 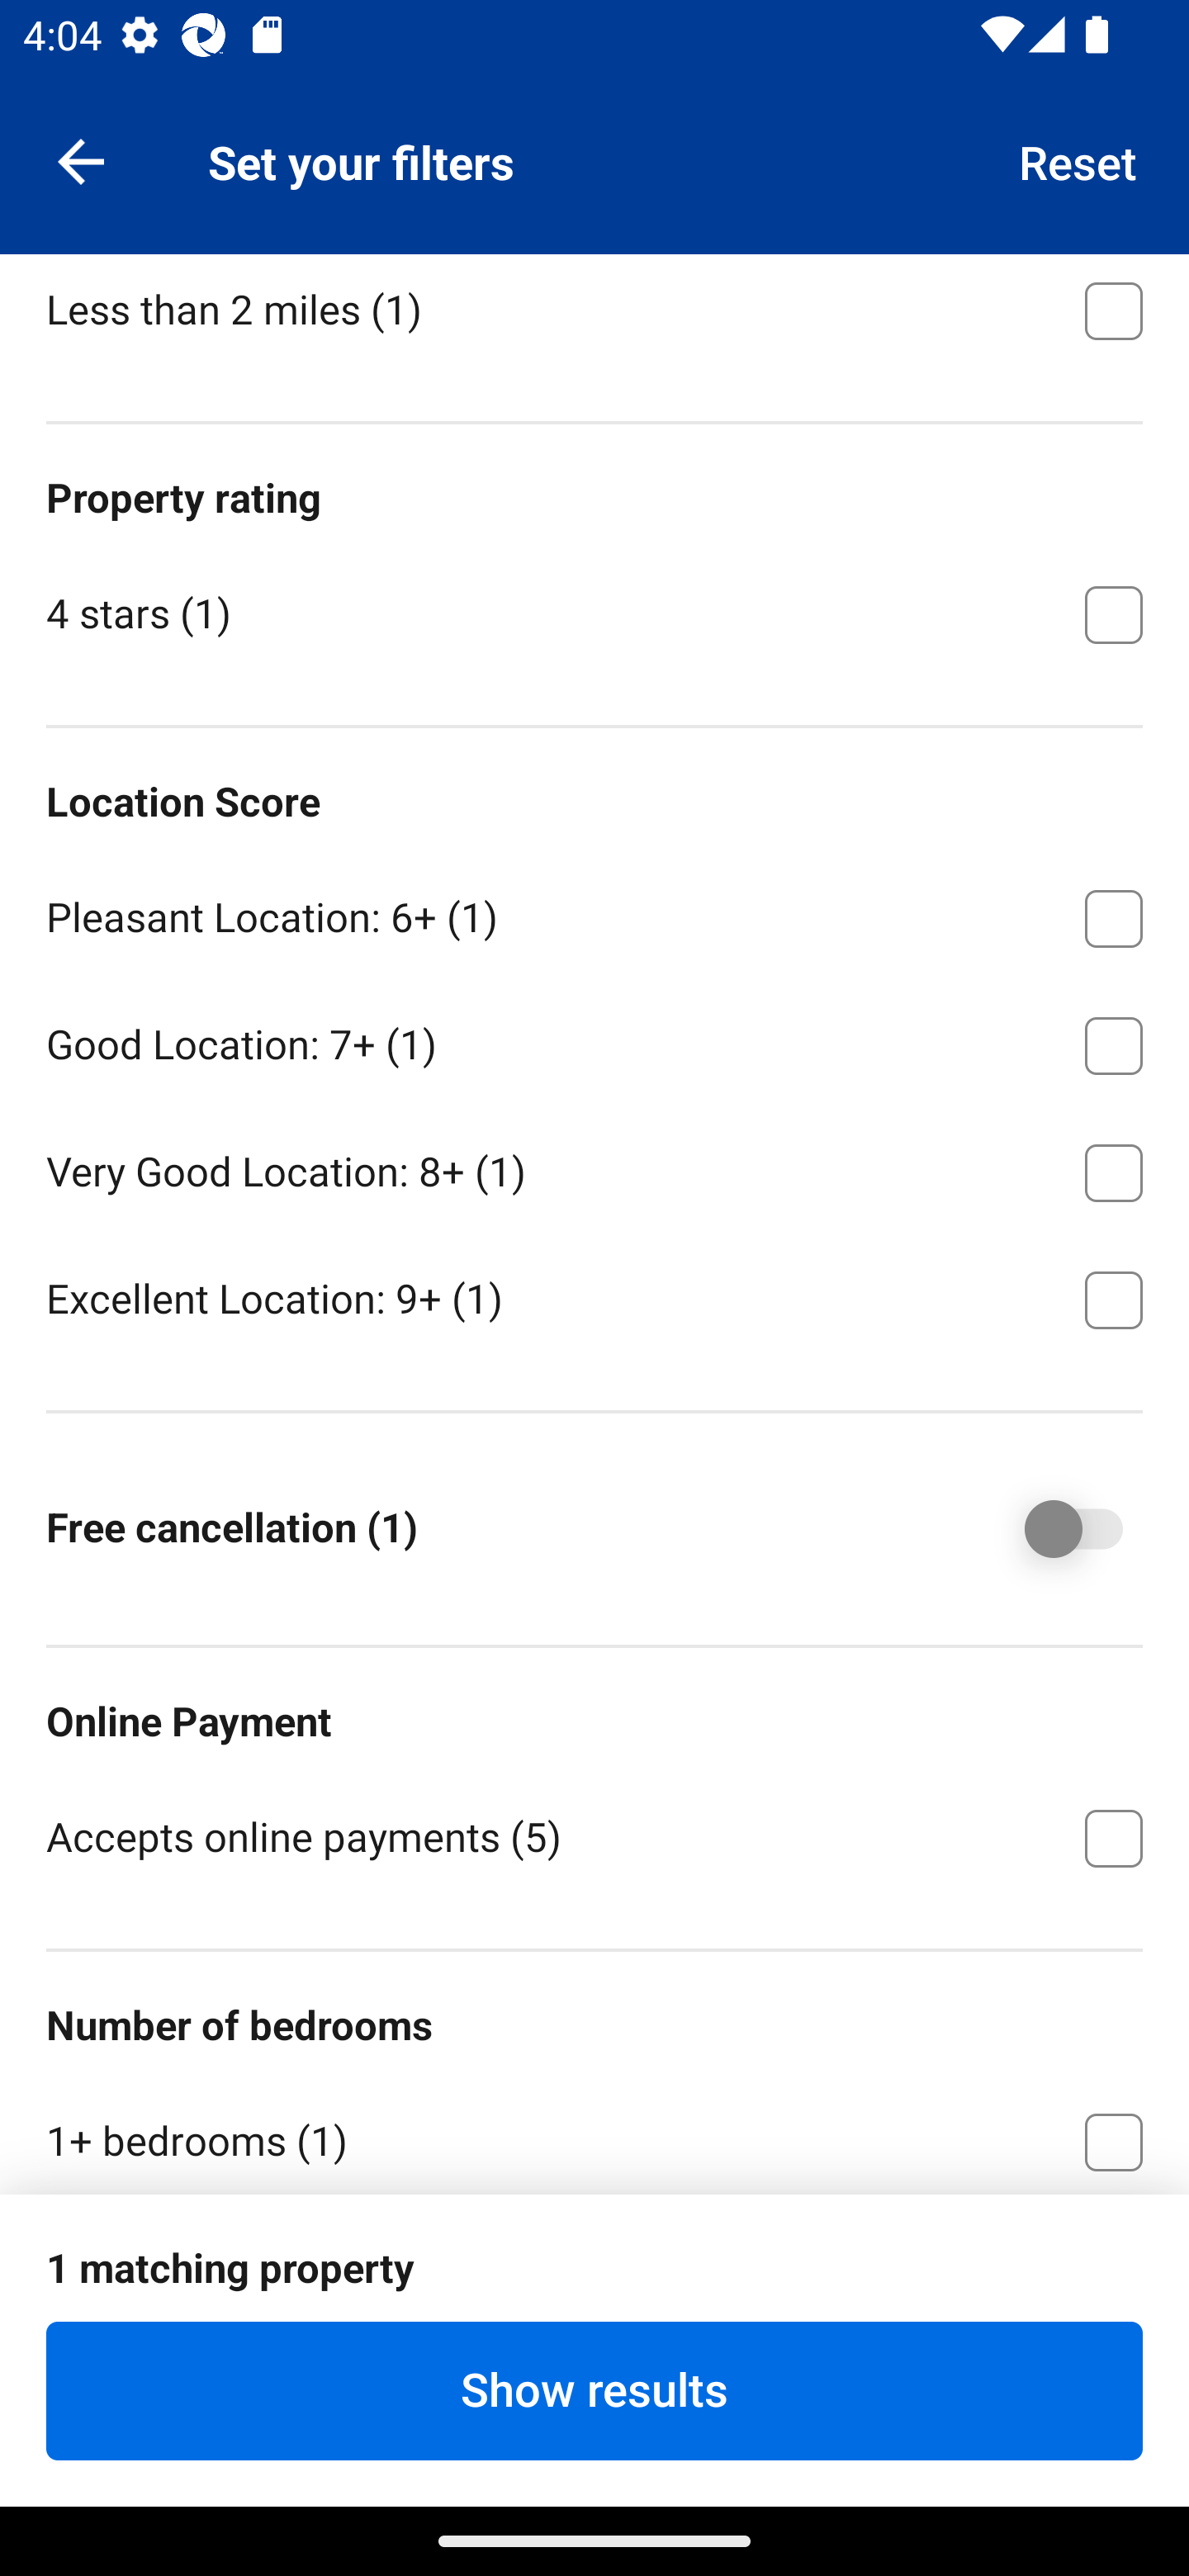 I want to click on Pleasant Location: 6+ ⁦(1), so click(x=594, y=913).